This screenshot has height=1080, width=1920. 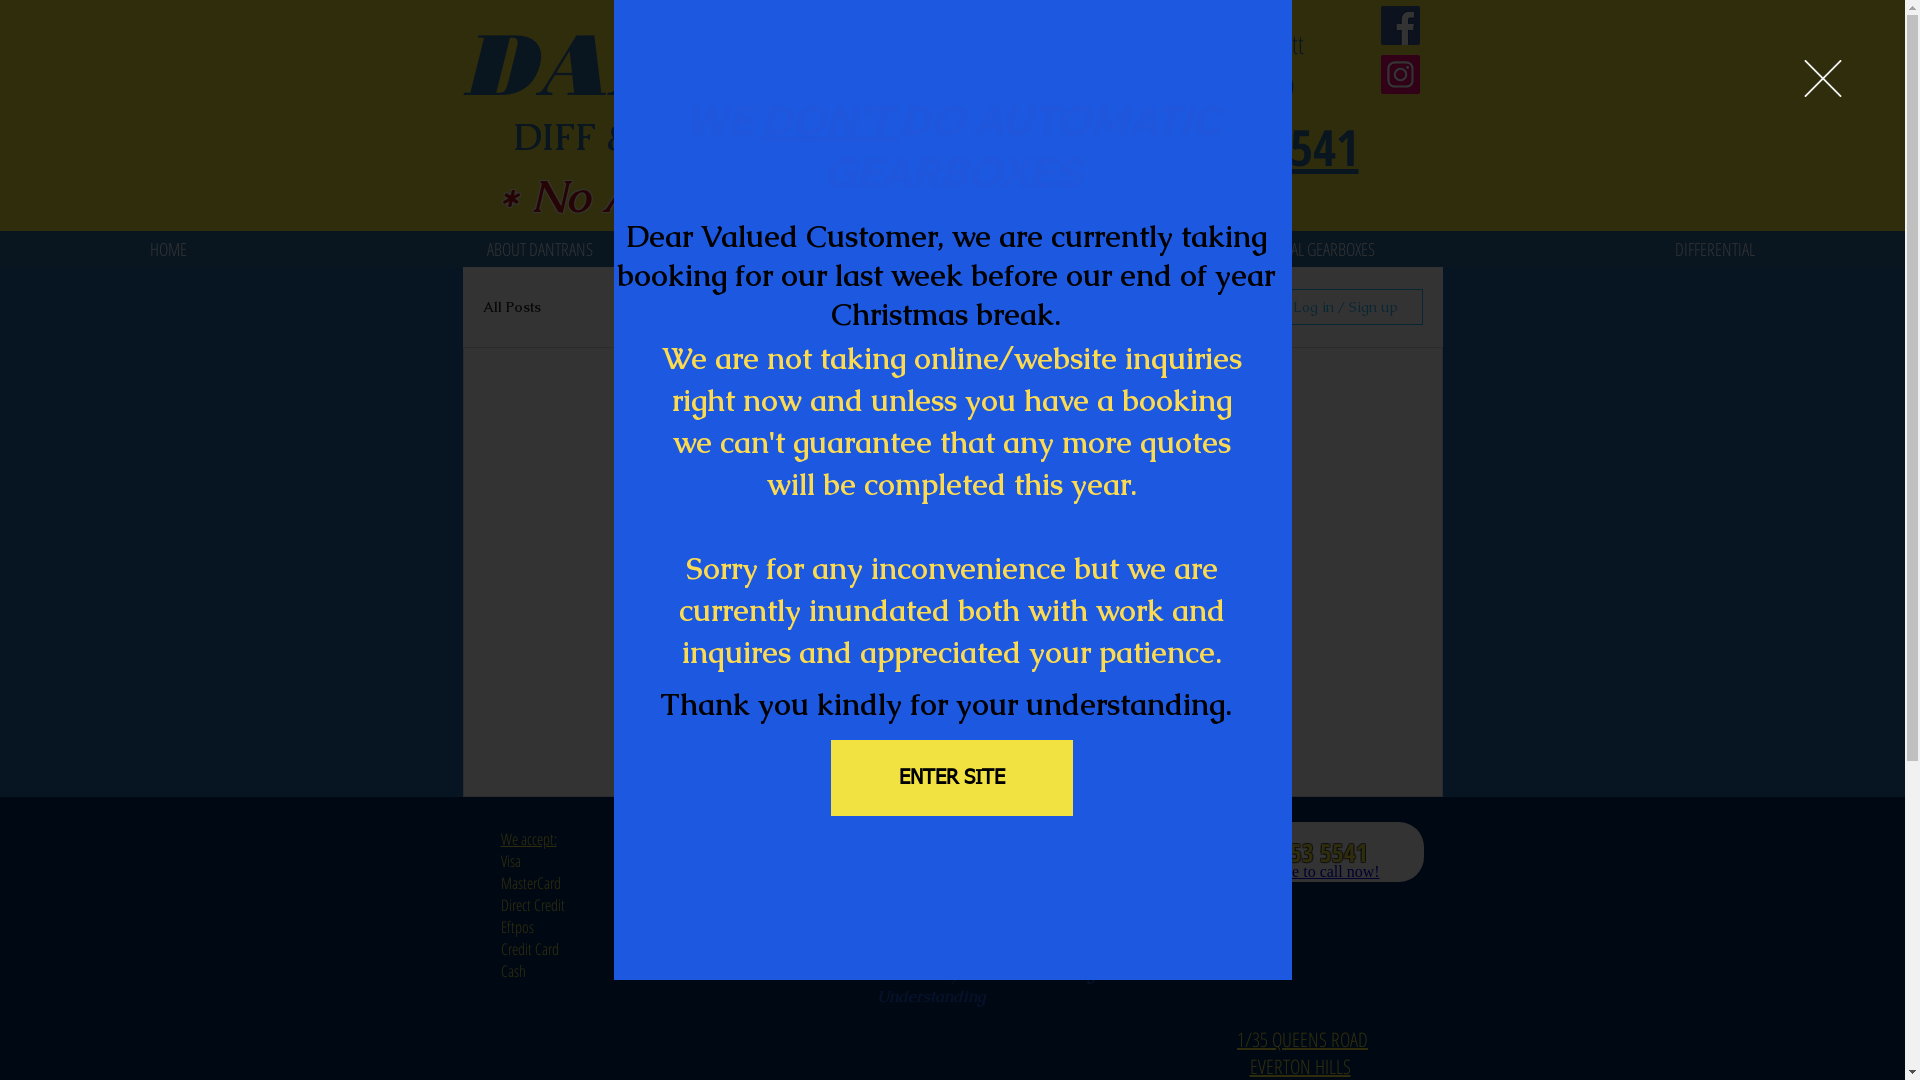 What do you see at coordinates (1476, 16) in the screenshot?
I see `Embedded Content` at bounding box center [1476, 16].